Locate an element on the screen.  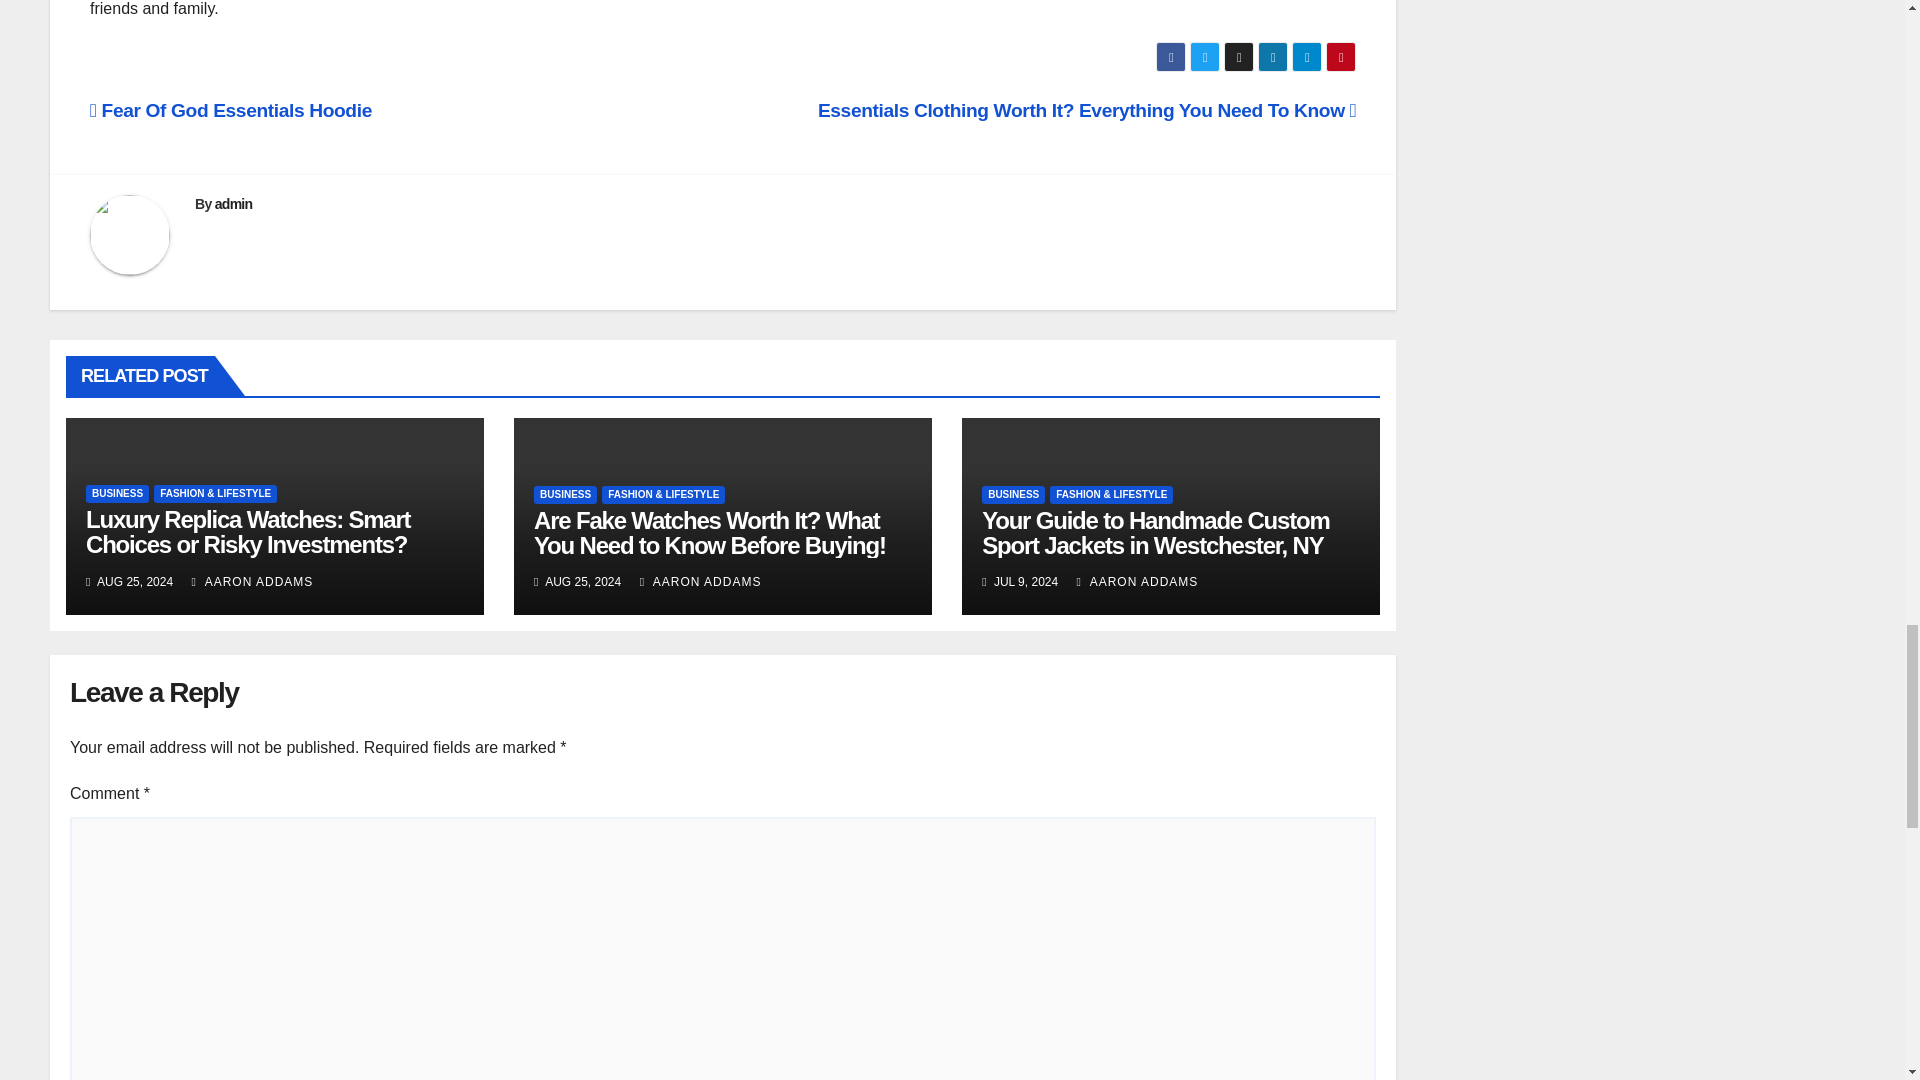
admin is located at coordinates (234, 203).